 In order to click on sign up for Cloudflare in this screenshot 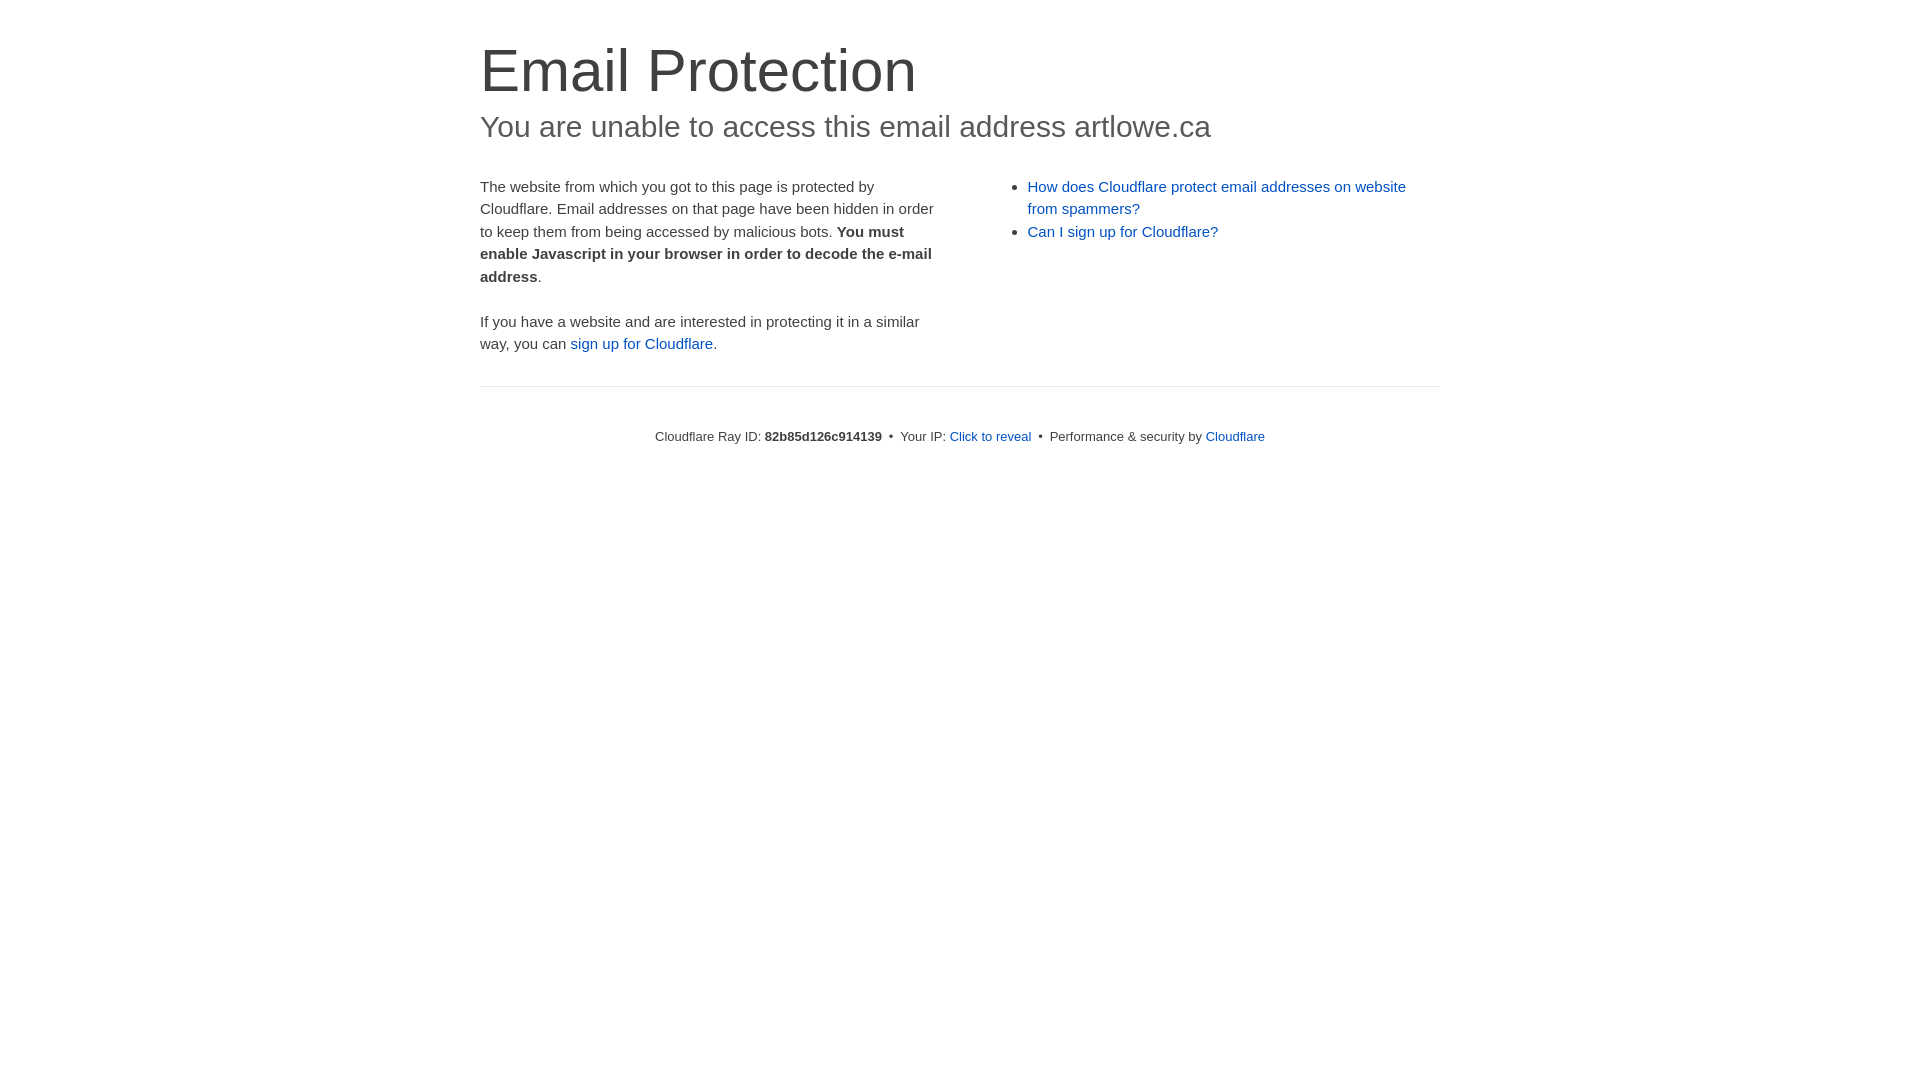, I will do `click(642, 344)`.